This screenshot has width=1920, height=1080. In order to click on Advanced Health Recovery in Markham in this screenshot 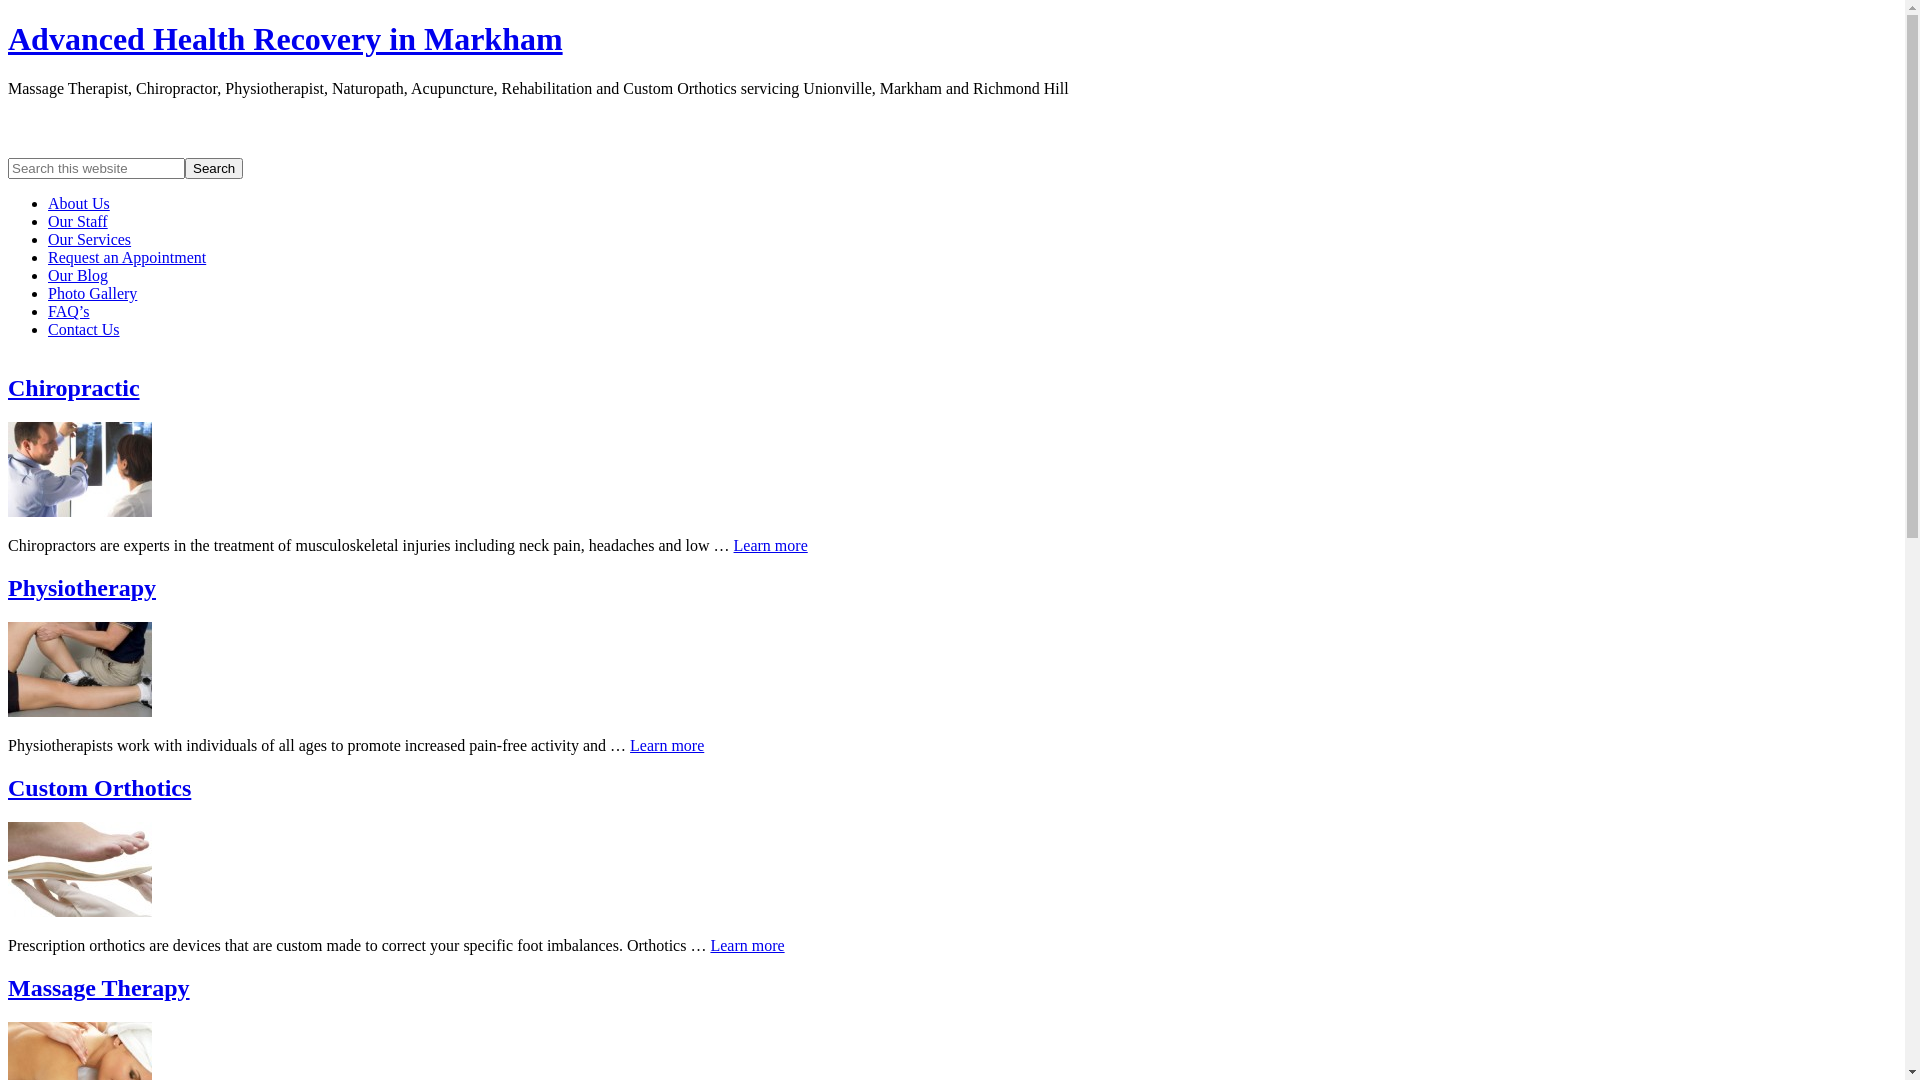, I will do `click(286, 39)`.